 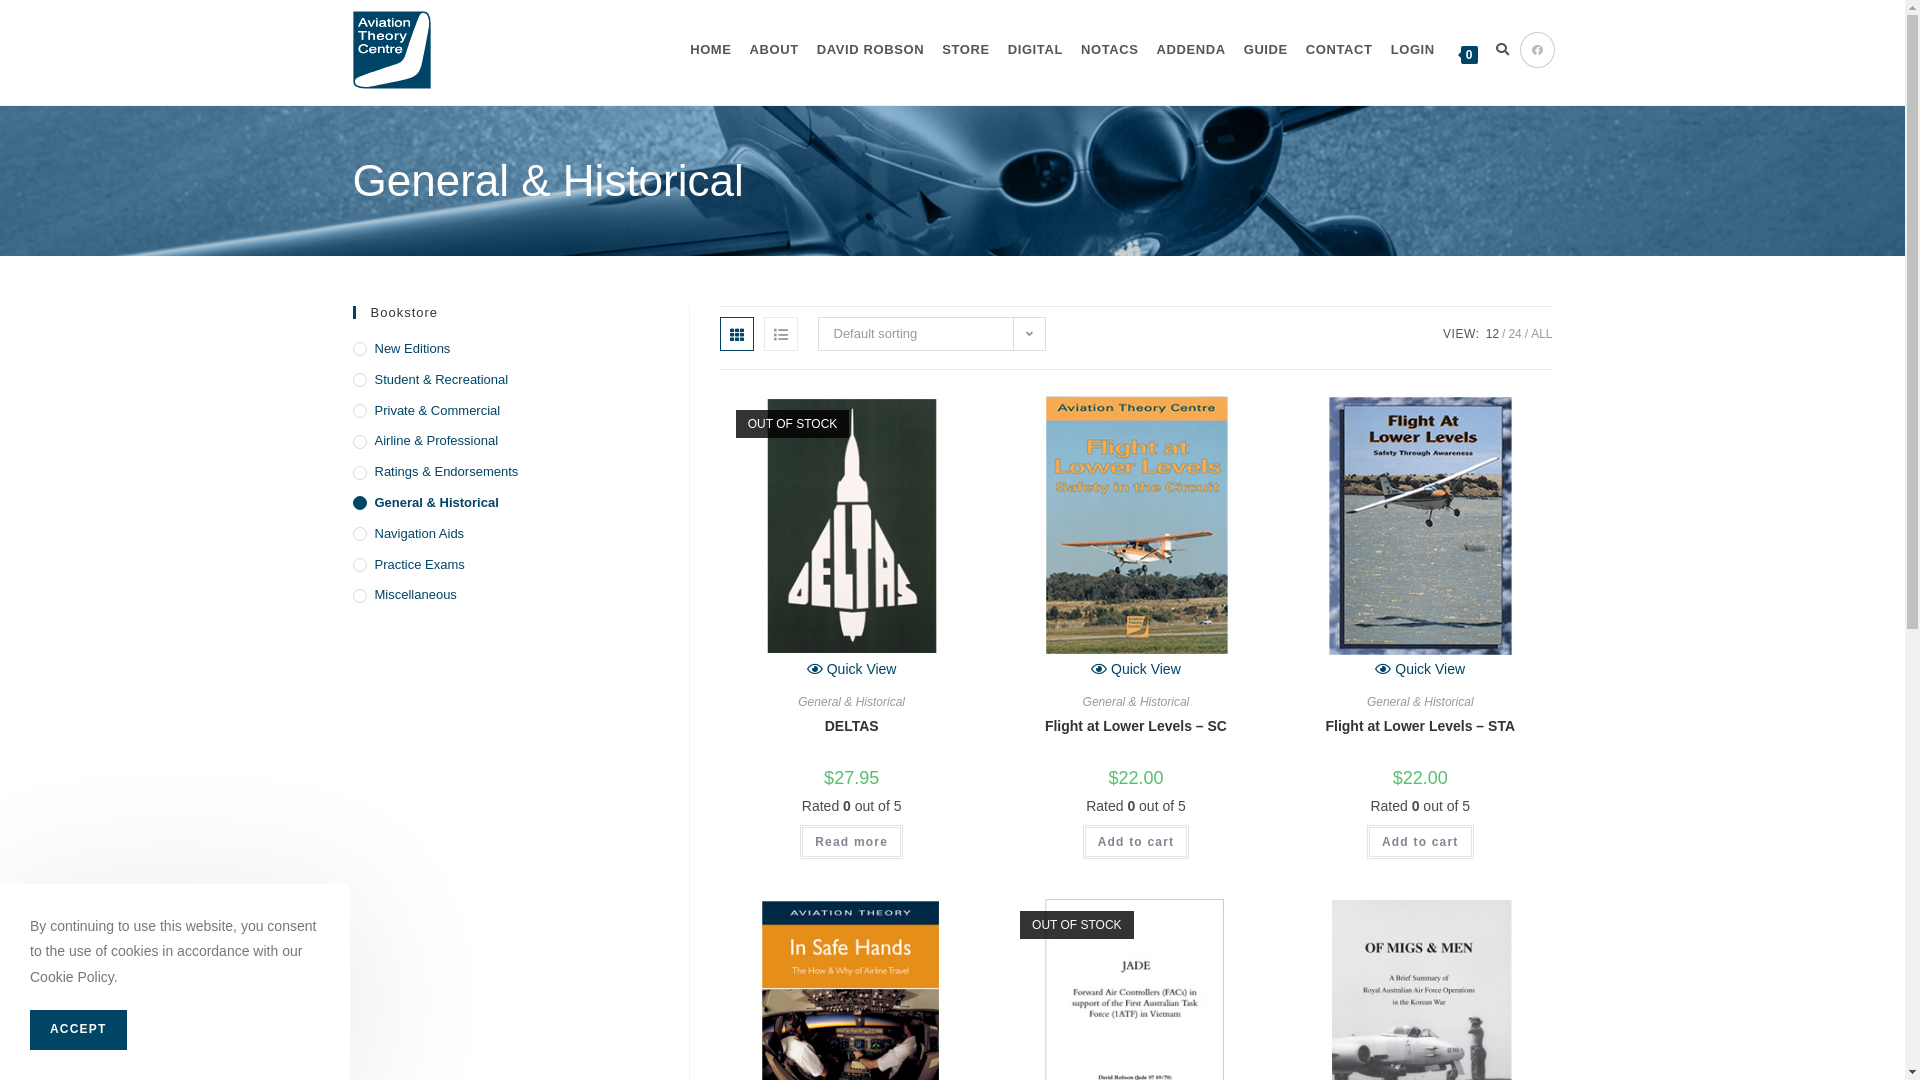 I want to click on 12, so click(x=1492, y=334).